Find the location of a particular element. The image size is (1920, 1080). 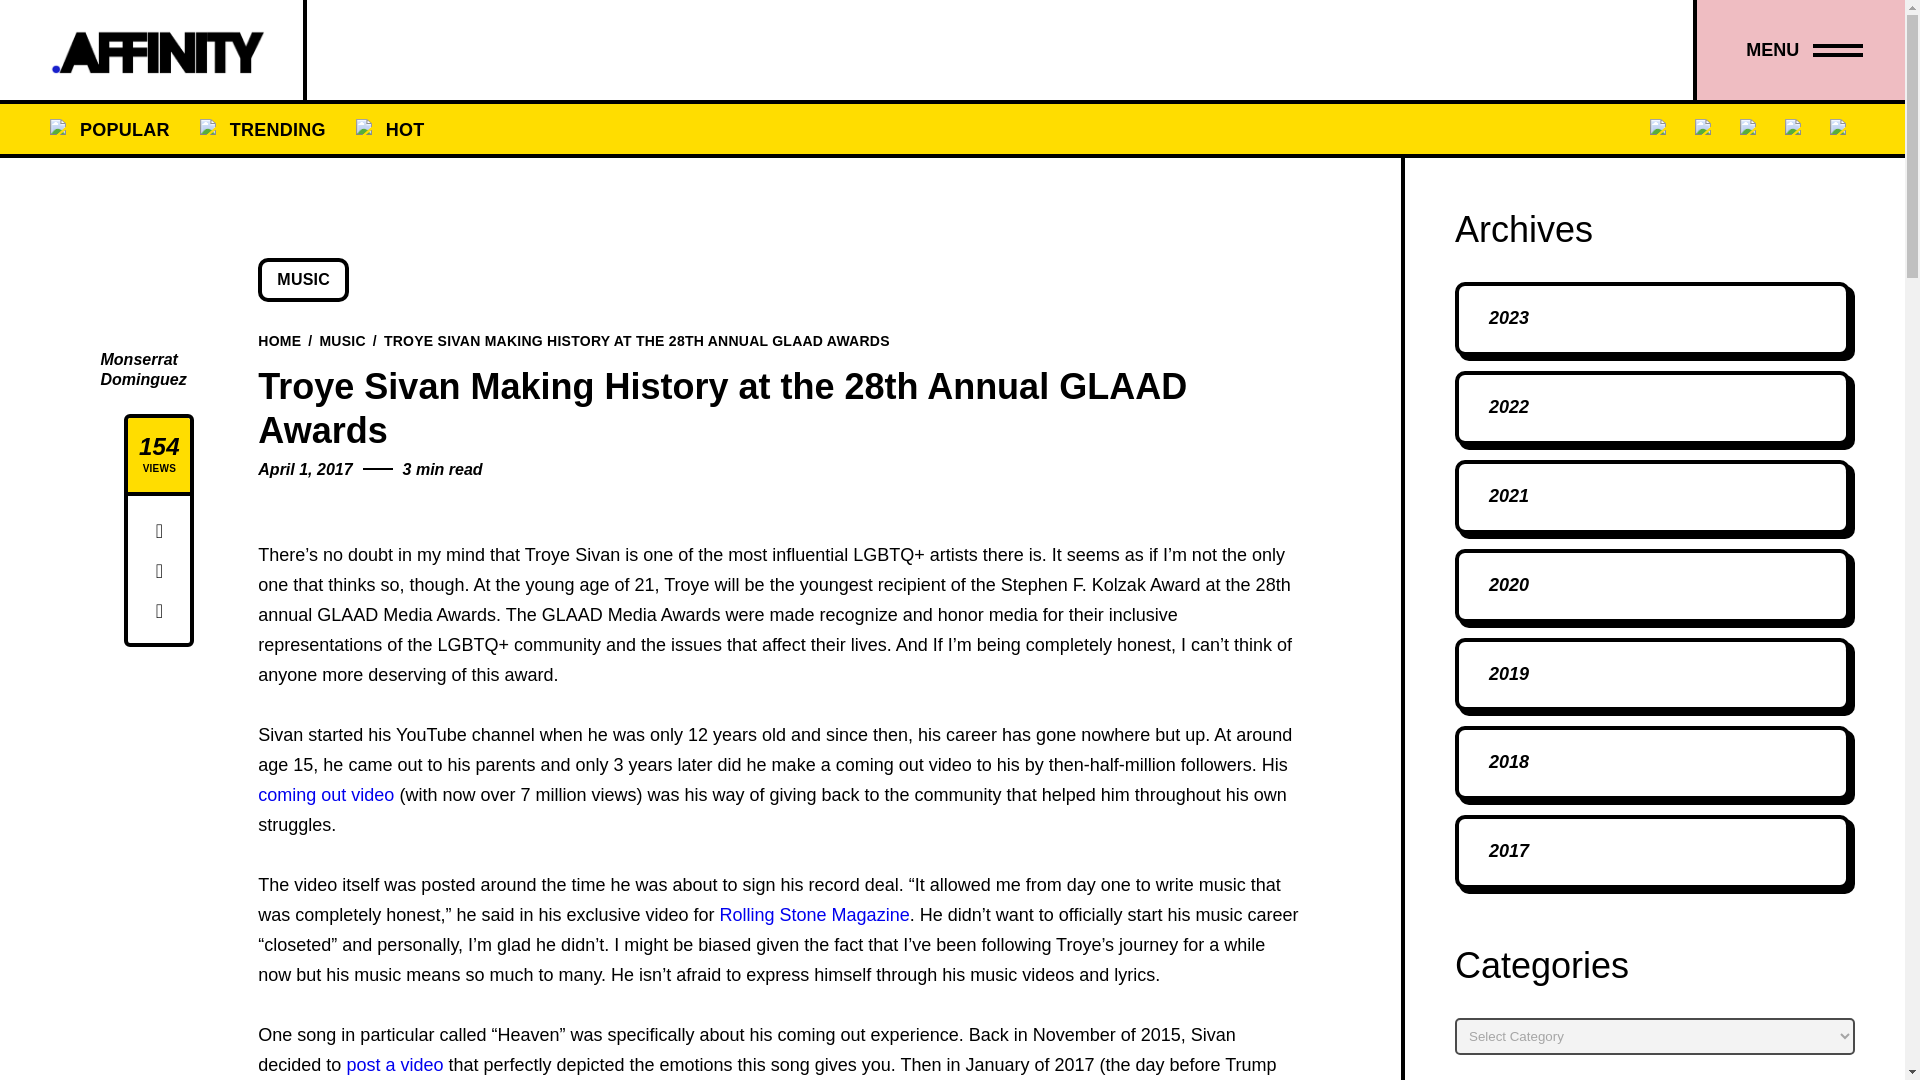

Troye Sivan Making History at the 28th Annual GLAAD Awards is located at coordinates (637, 339).